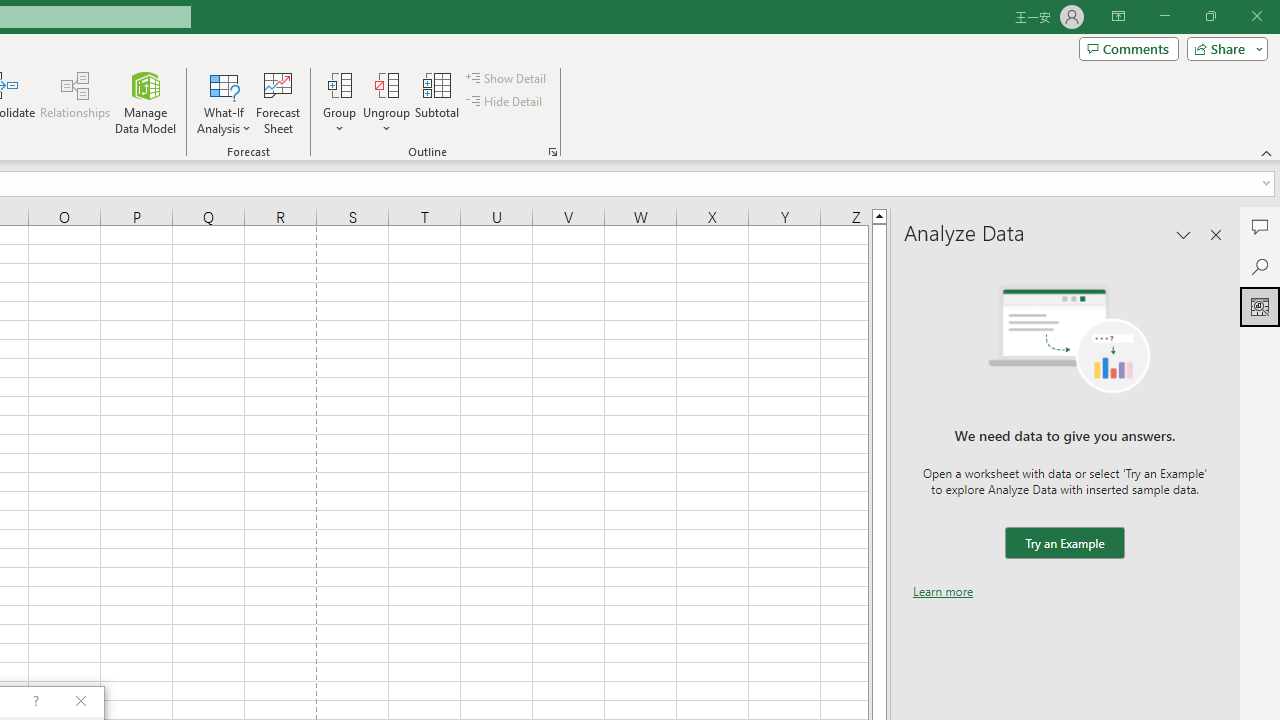  What do you see at coordinates (1267, 152) in the screenshot?
I see `Collapse the Ribbon` at bounding box center [1267, 152].